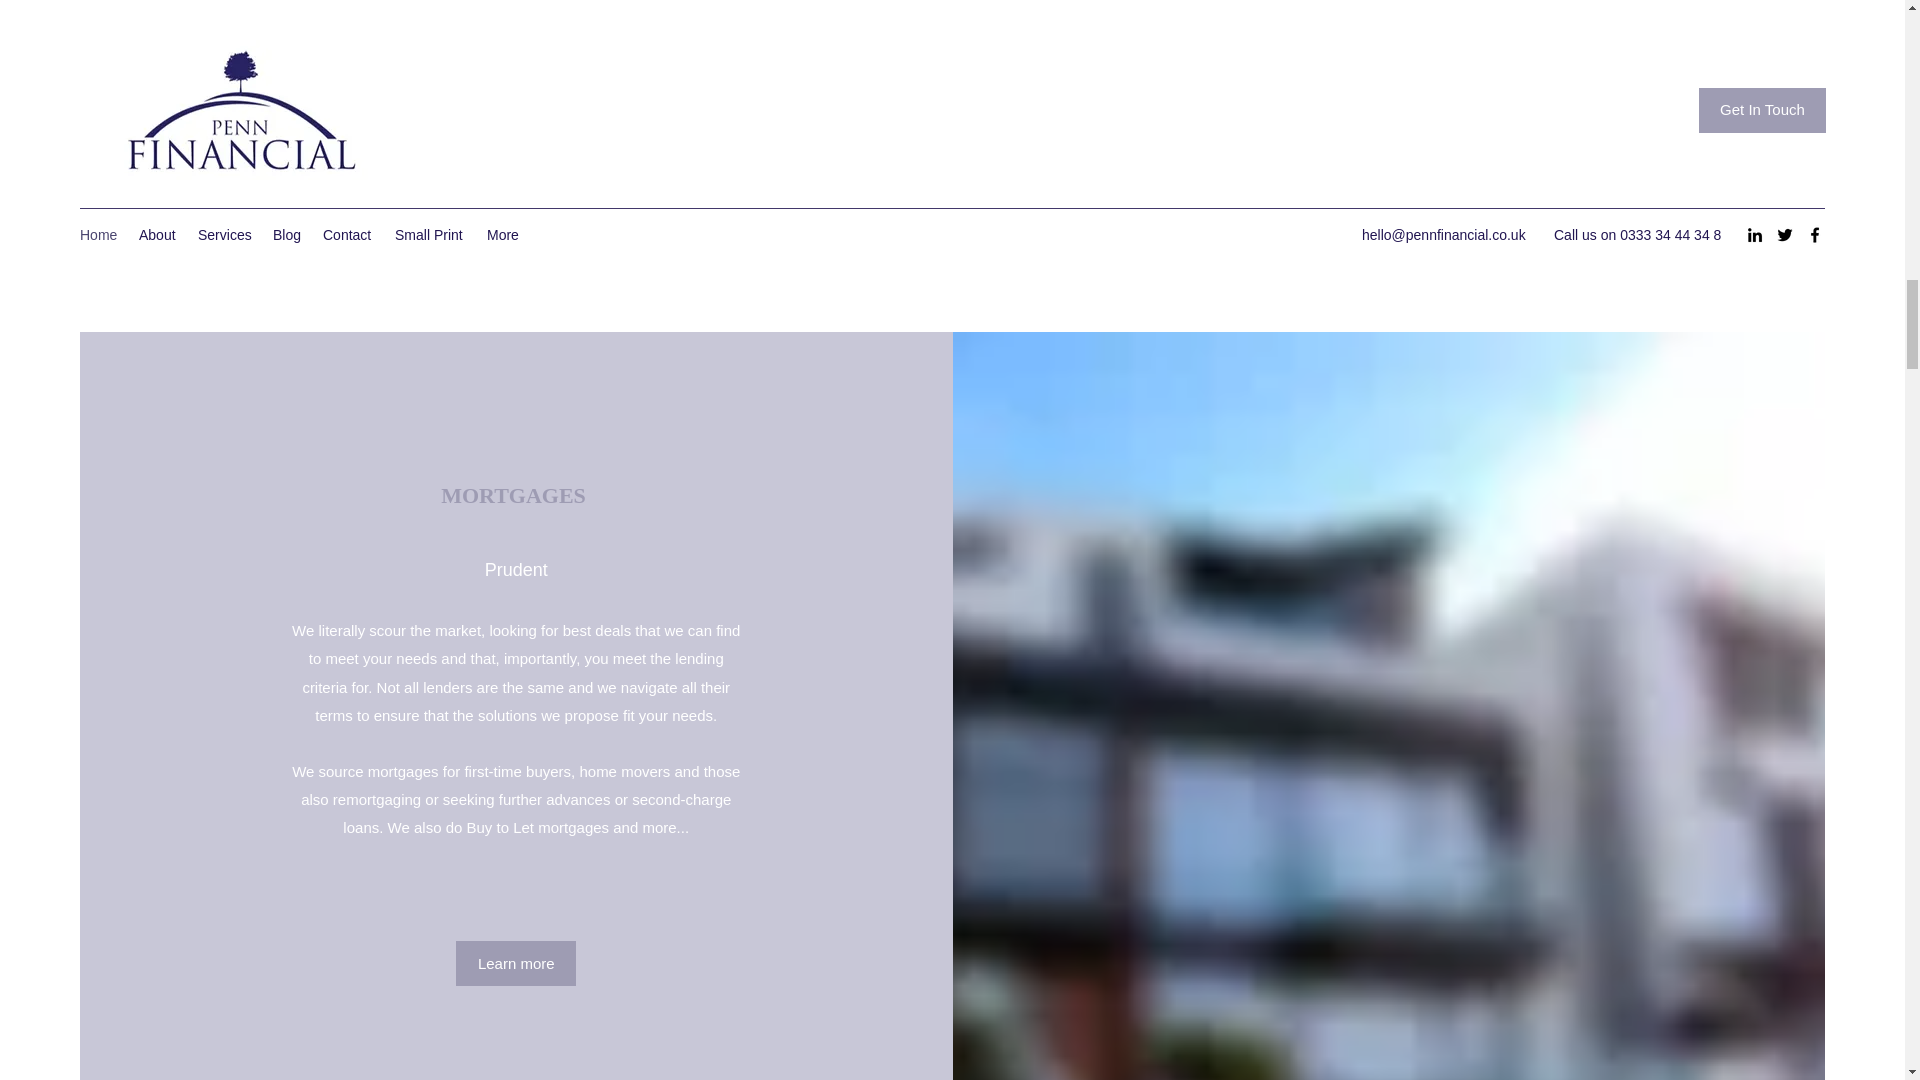  Describe the element at coordinates (378, 770) in the screenshot. I see `We source mortgages for ` at that location.